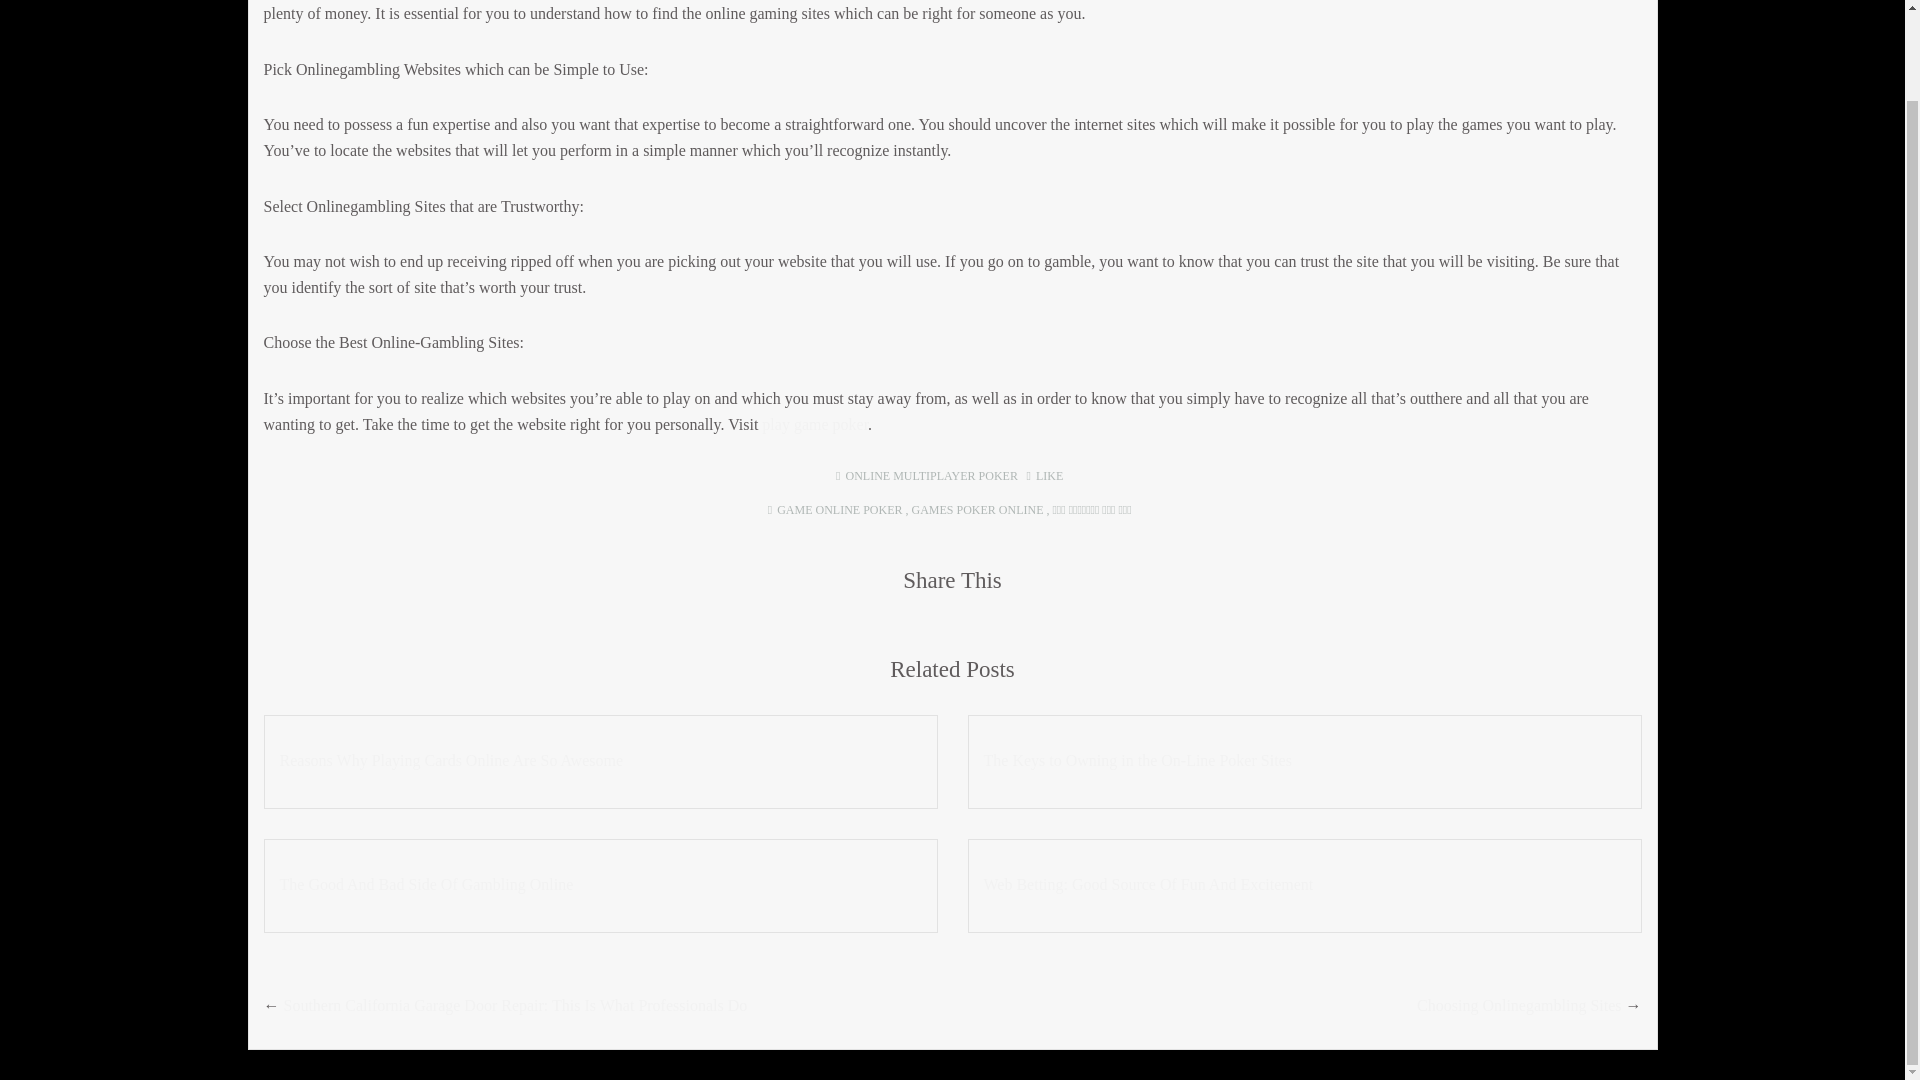 Image resolution: width=1920 pixels, height=1080 pixels. What do you see at coordinates (1045, 475) in the screenshot?
I see `Like` at bounding box center [1045, 475].